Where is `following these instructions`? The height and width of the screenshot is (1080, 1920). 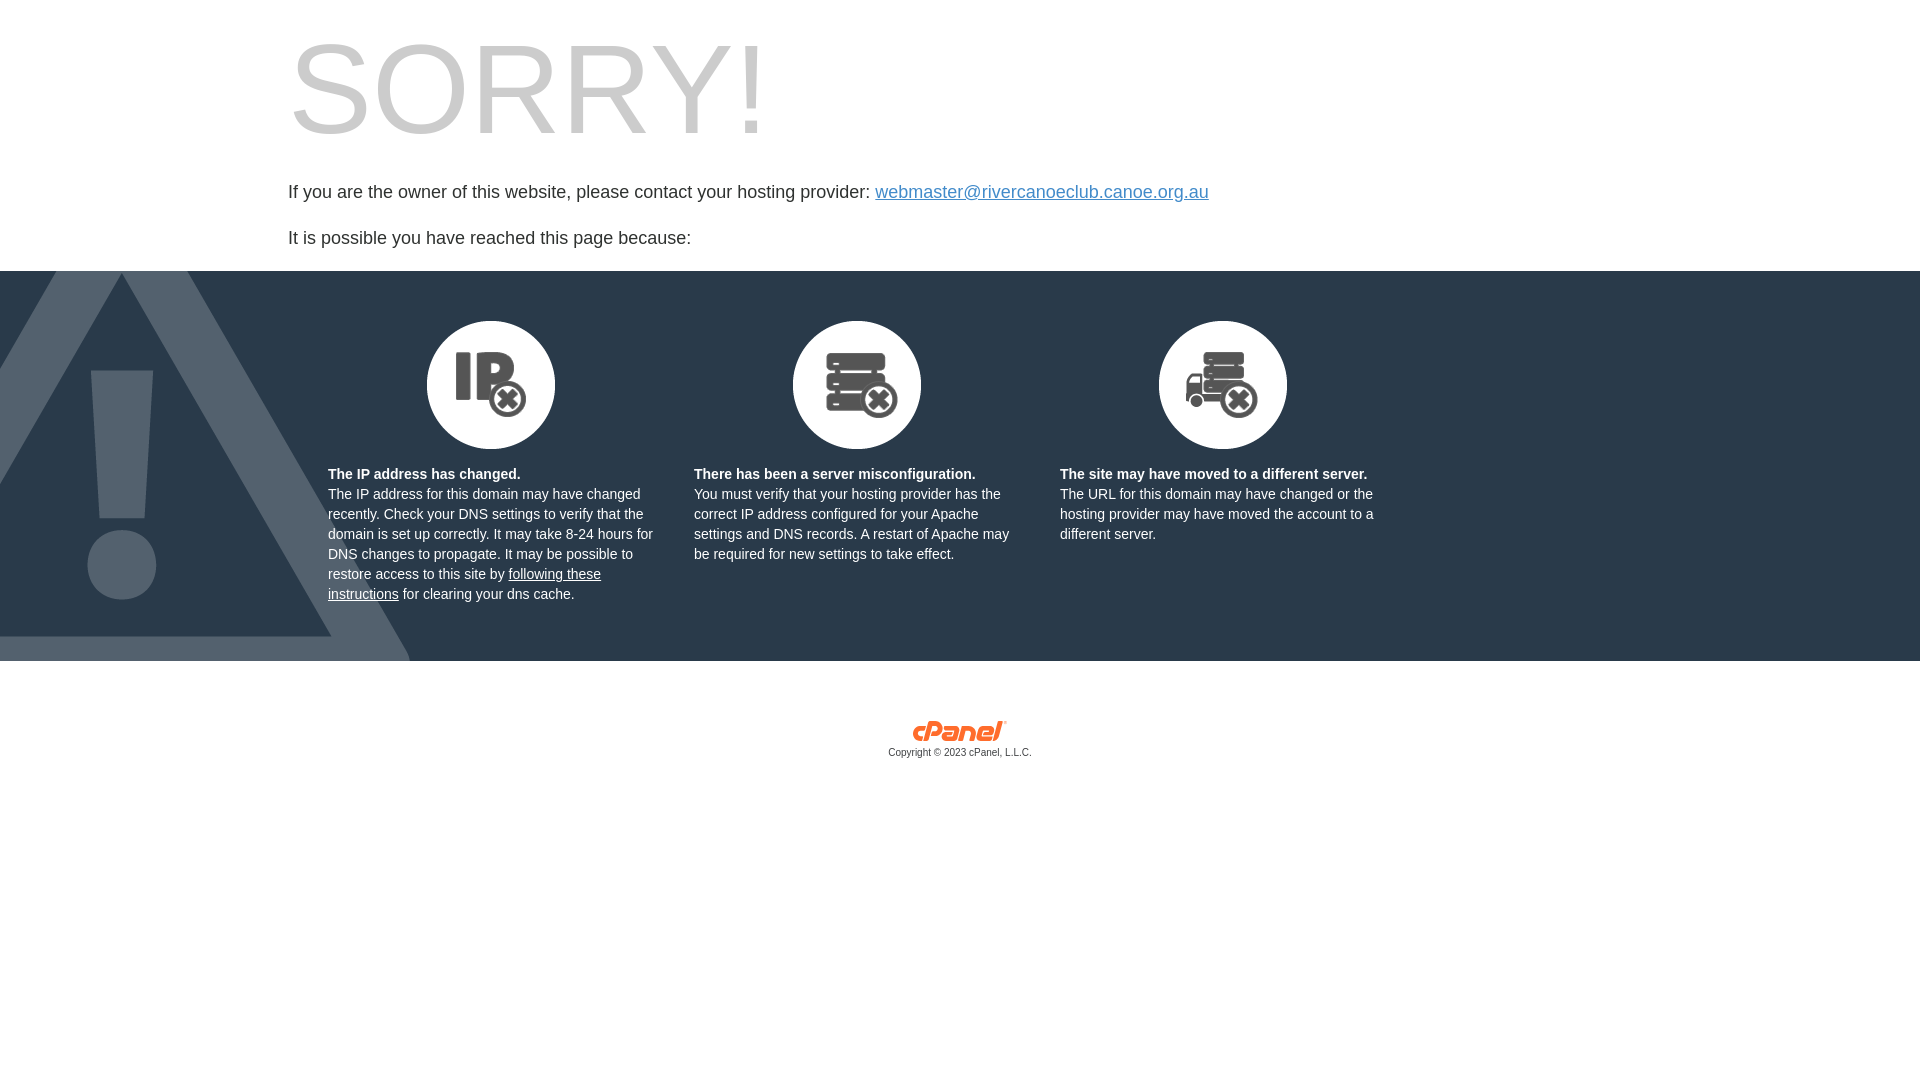 following these instructions is located at coordinates (464, 584).